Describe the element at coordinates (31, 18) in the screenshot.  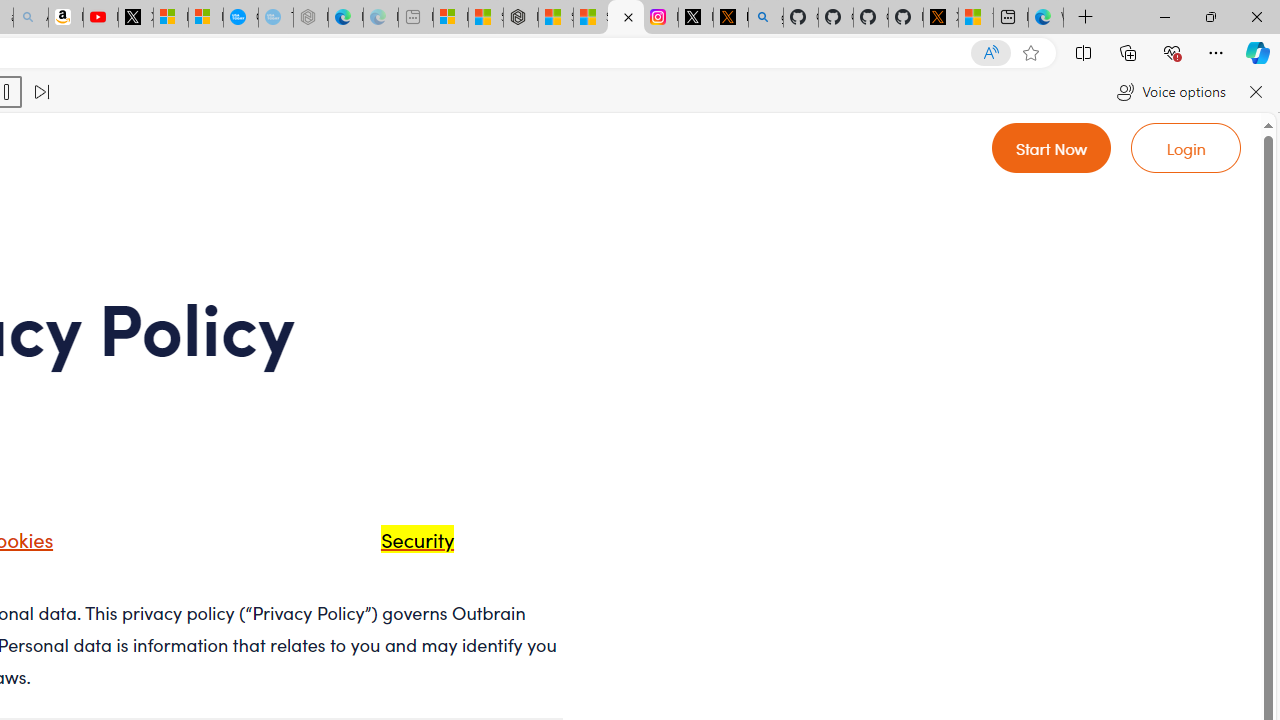
I see `Amazon Echo Dot PNG - Search Images - Sleeping` at that location.